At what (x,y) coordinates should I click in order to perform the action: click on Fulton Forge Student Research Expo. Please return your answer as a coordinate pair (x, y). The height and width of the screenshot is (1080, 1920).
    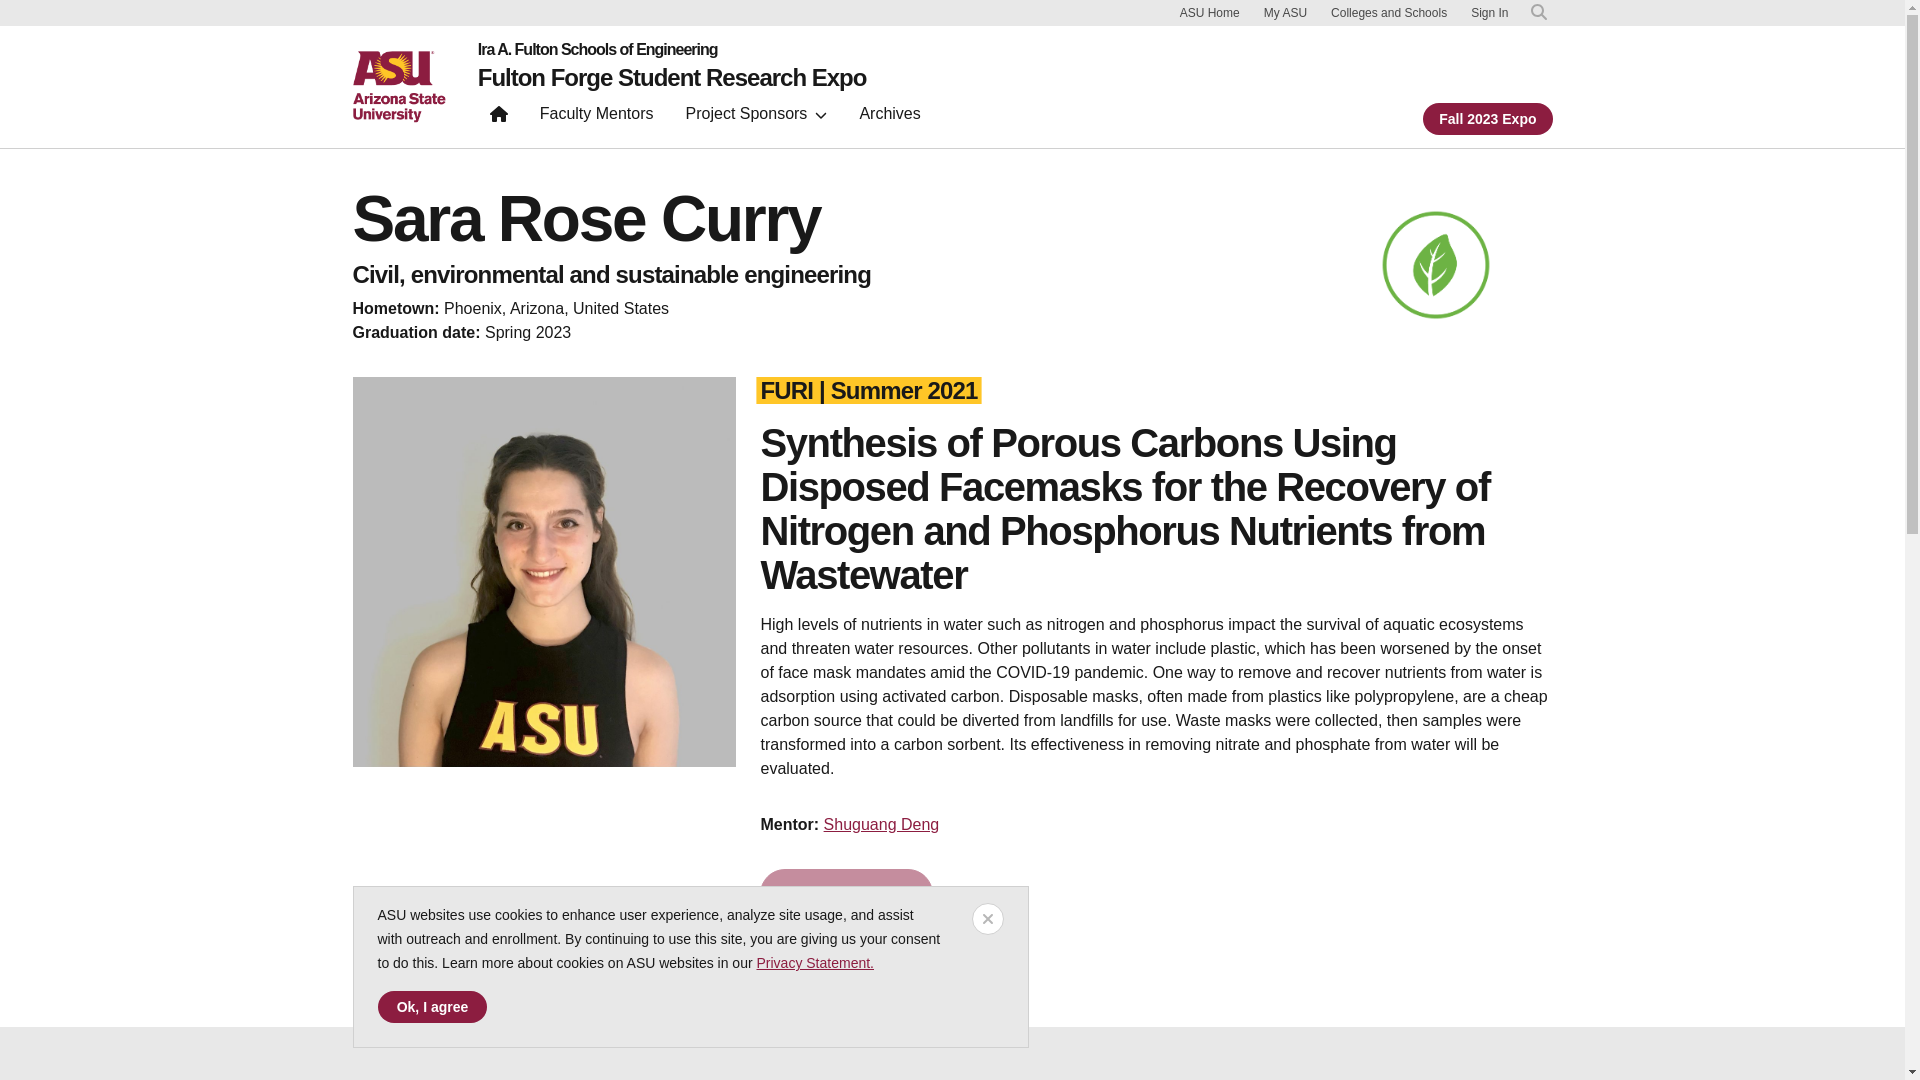
    Looking at the image, I should click on (672, 77).